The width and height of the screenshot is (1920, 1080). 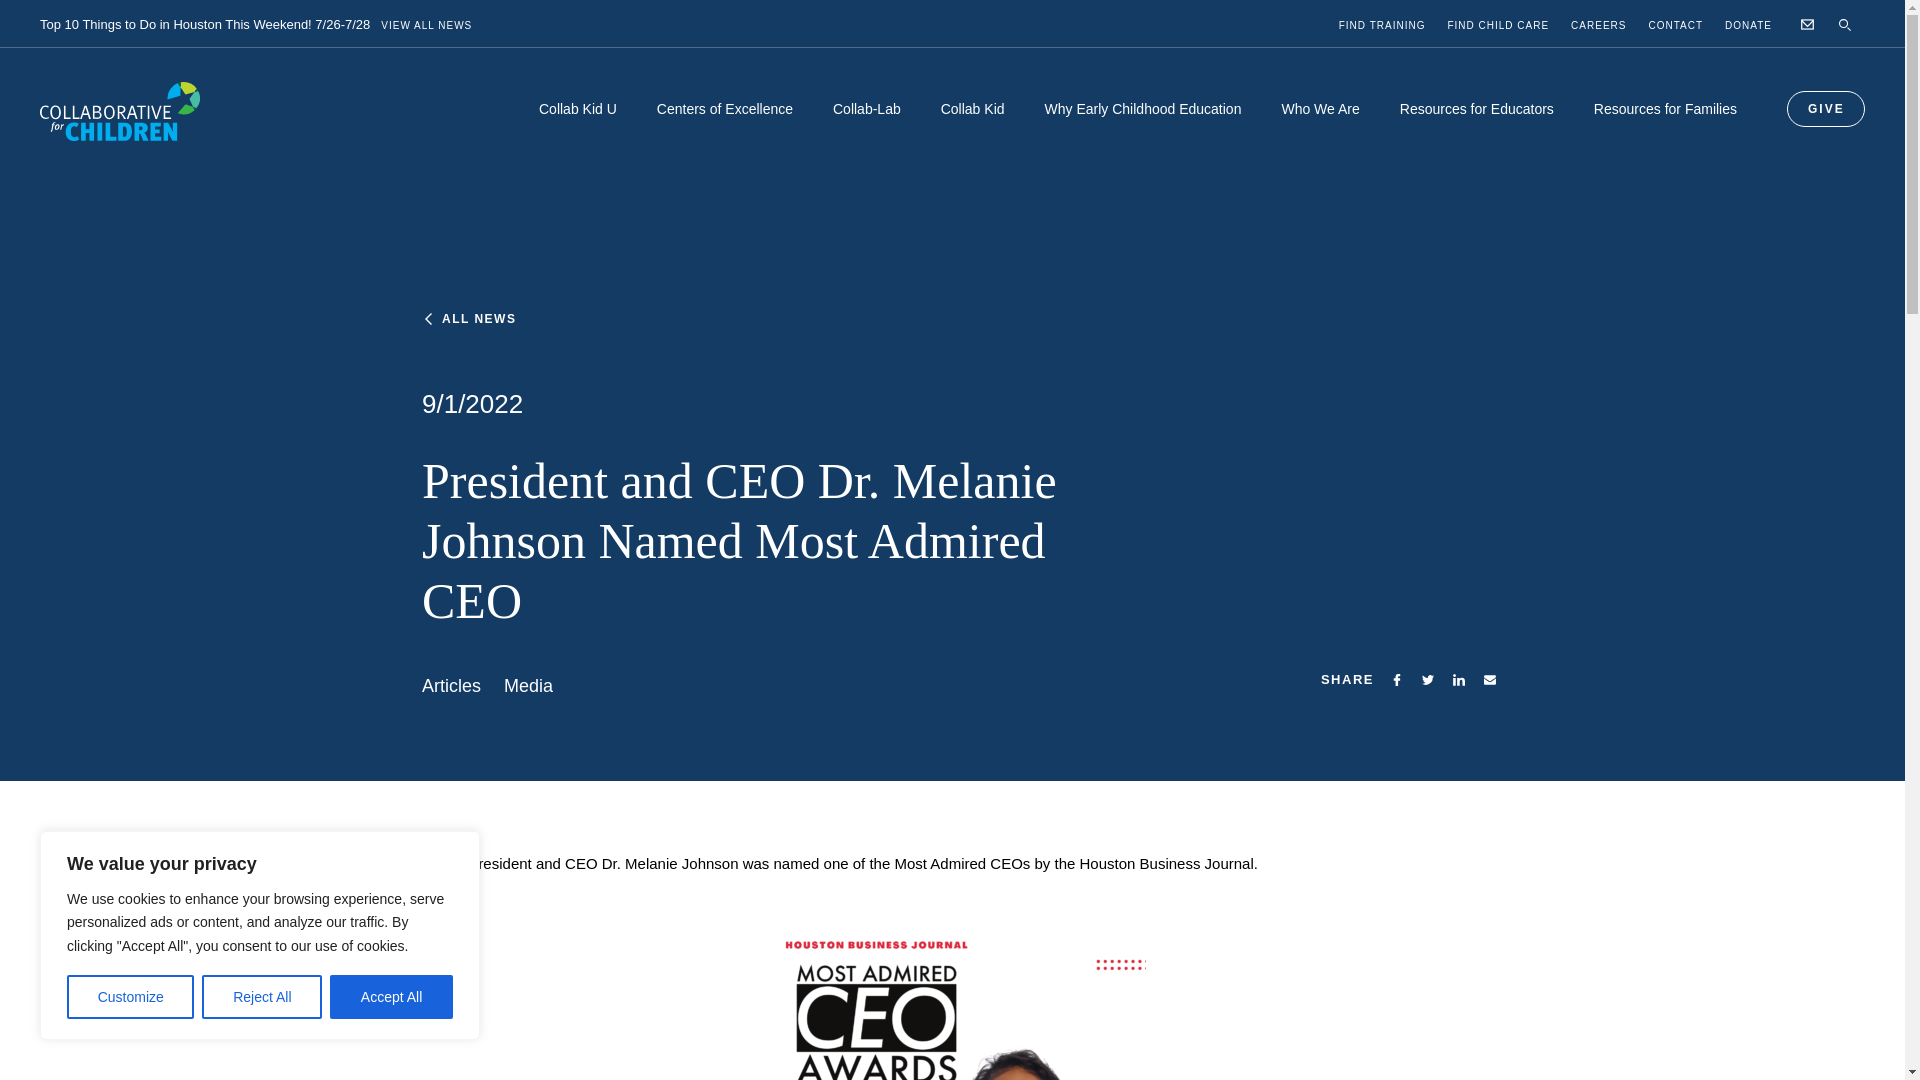 I want to click on FIND TRAINING, so click(x=1382, y=26).